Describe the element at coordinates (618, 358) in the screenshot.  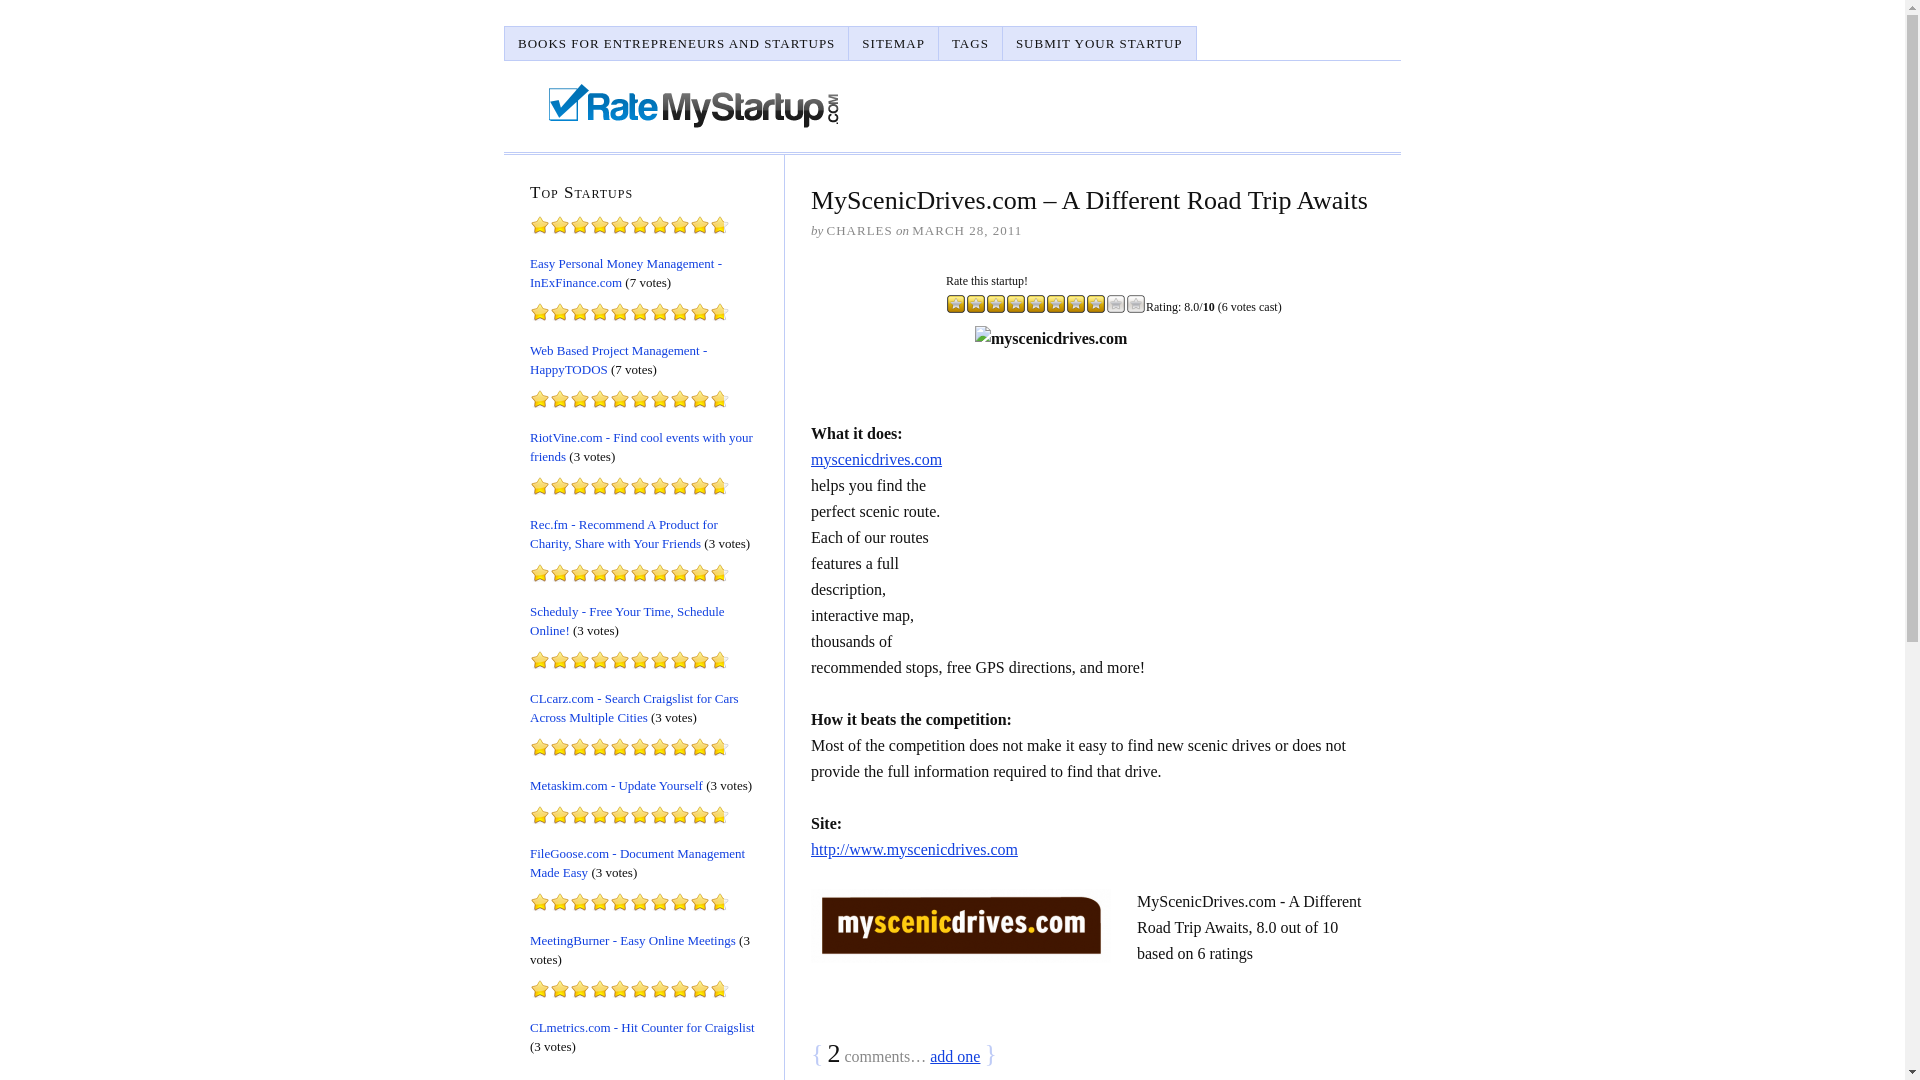
I see `Web Based Project Management - HappyTODOS` at that location.